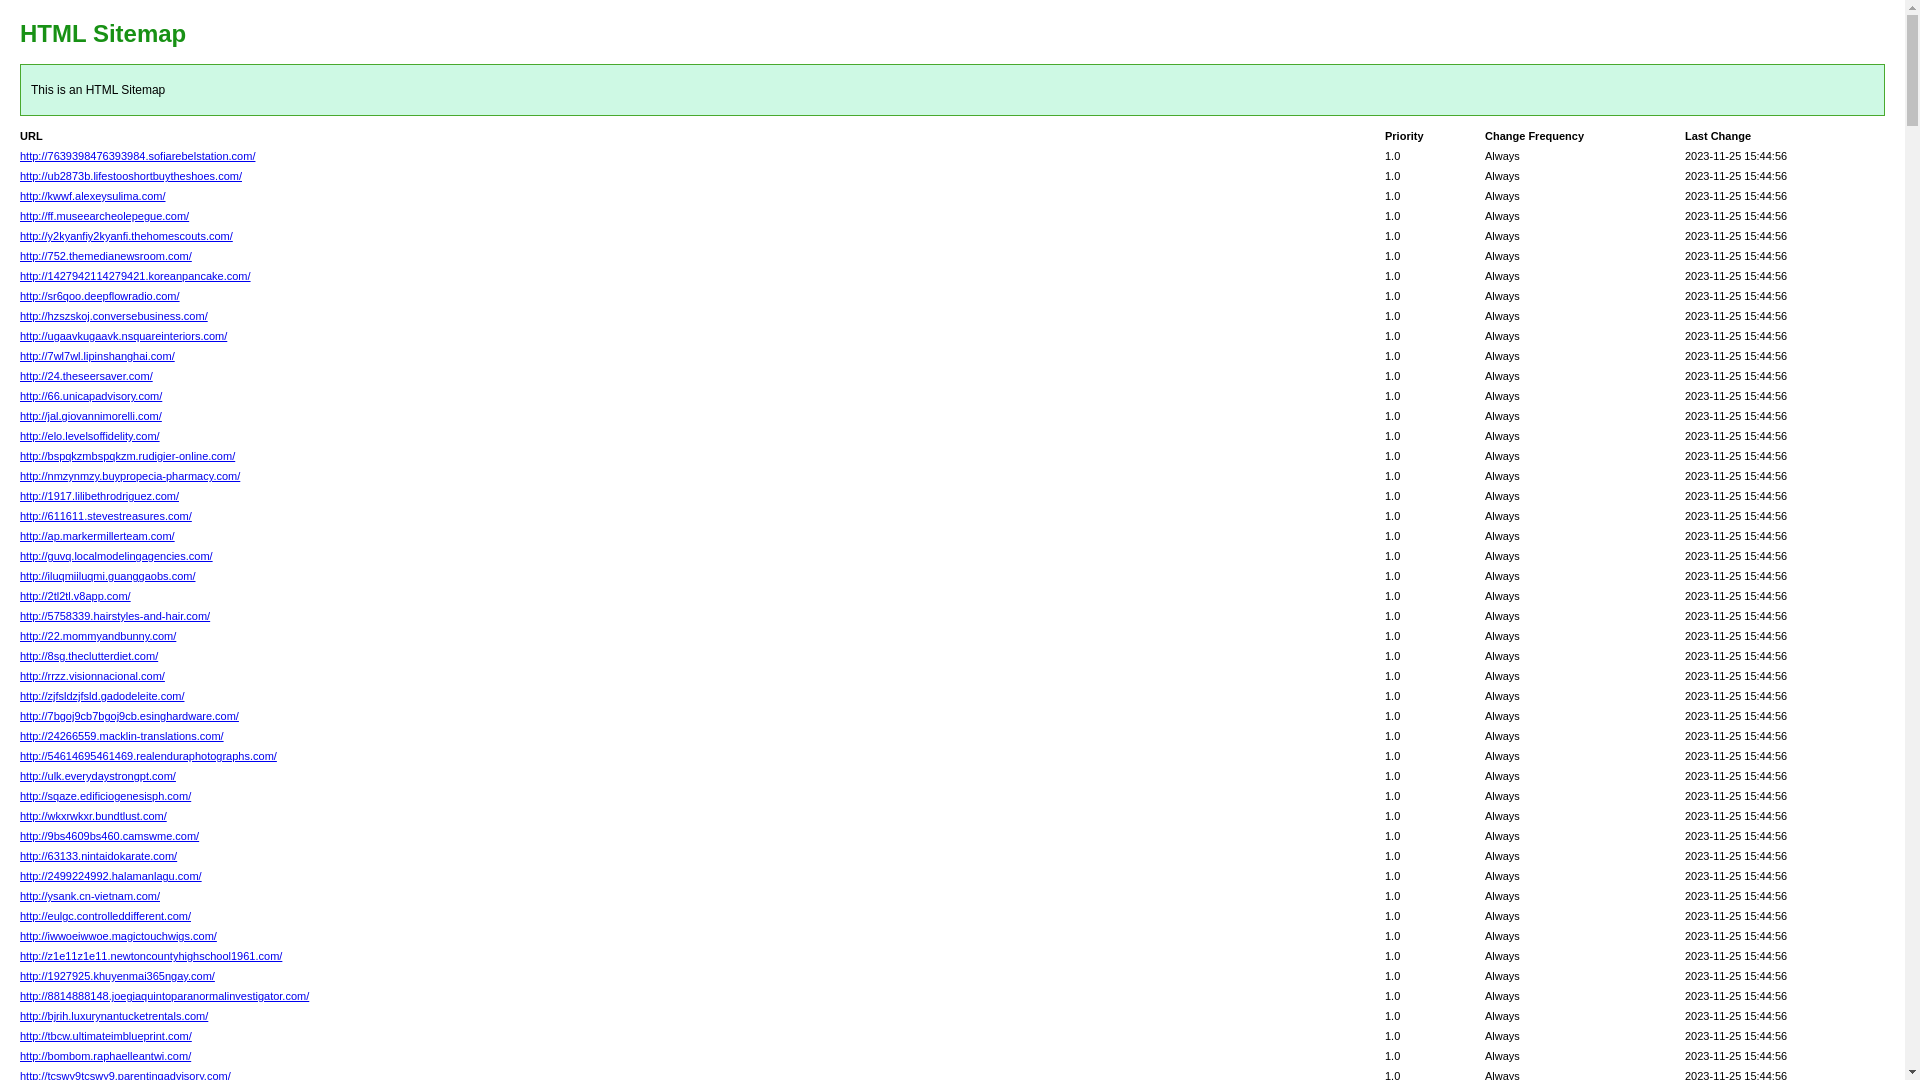  What do you see at coordinates (151, 956) in the screenshot?
I see `http://z1e11z1e11.newtoncountyhighschool1961.com/` at bounding box center [151, 956].